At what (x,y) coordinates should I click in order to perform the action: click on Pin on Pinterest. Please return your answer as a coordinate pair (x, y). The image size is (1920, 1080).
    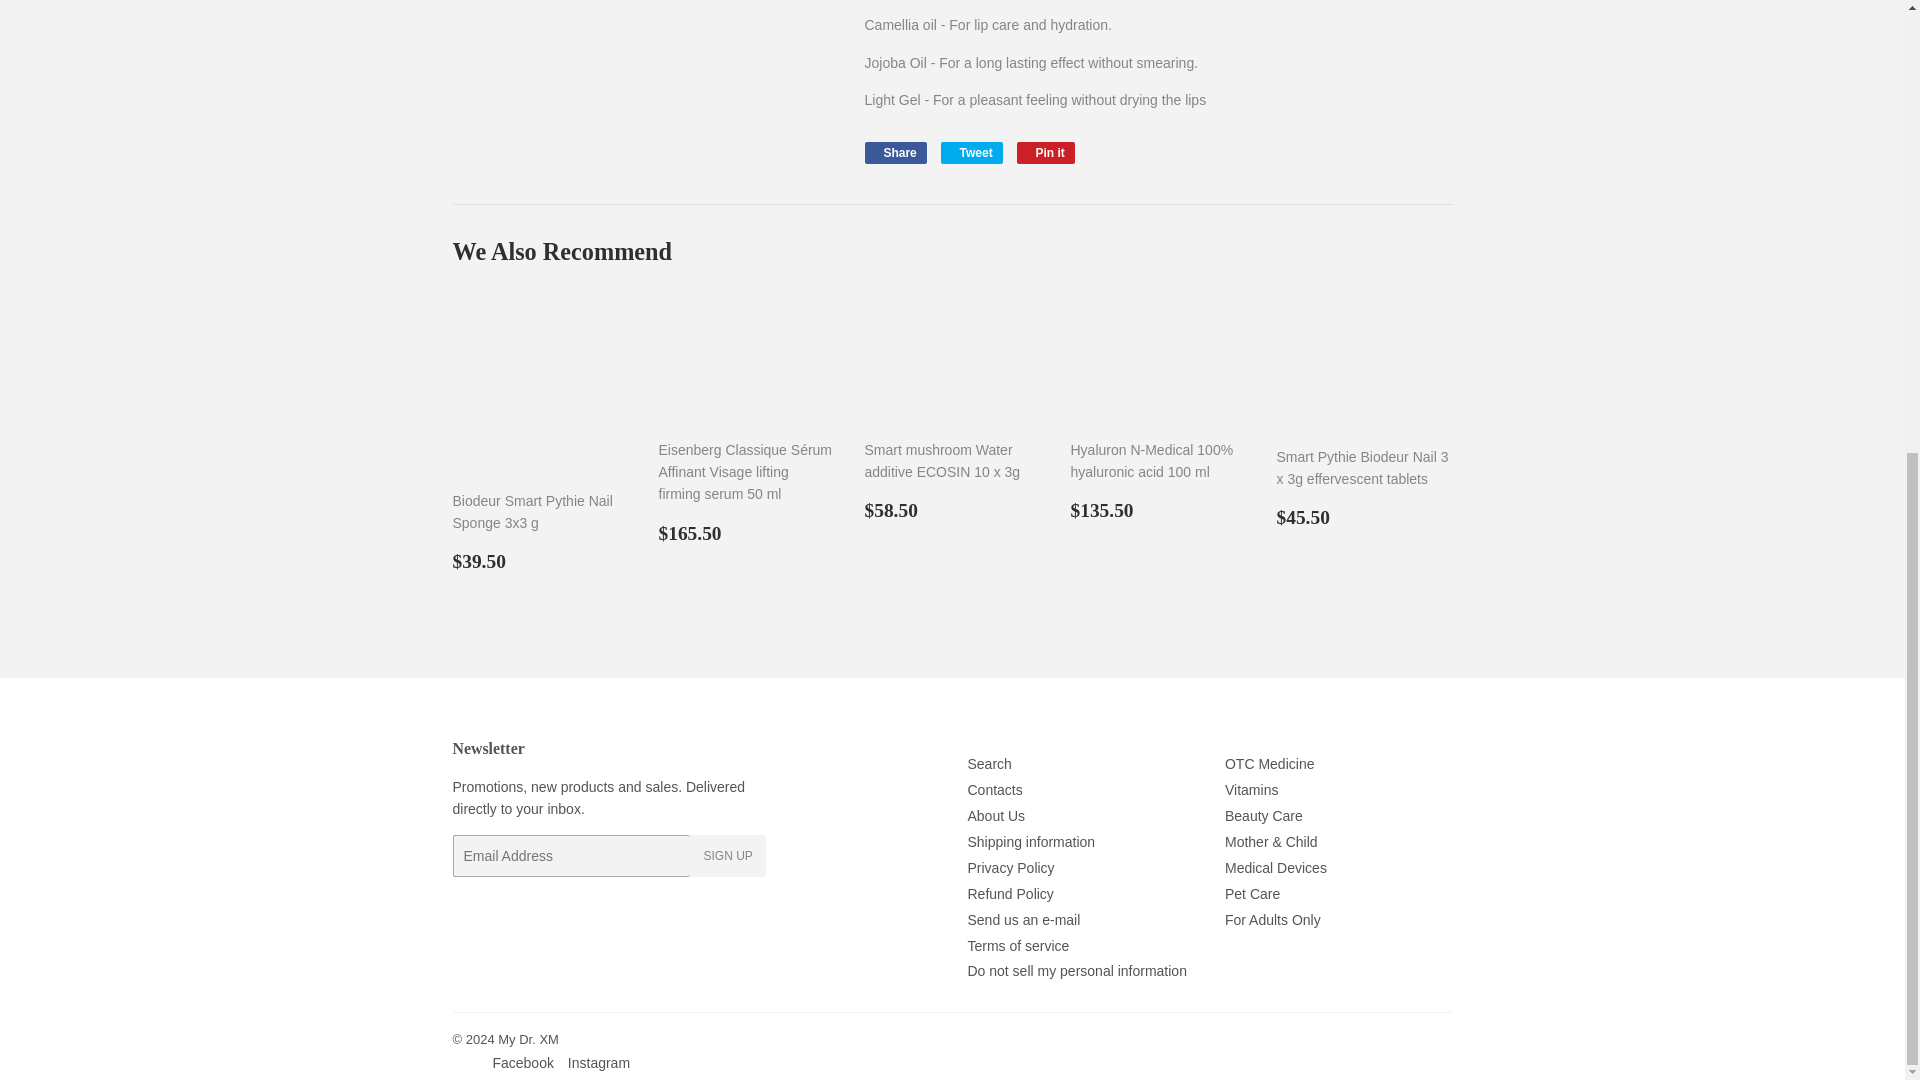
    Looking at the image, I should click on (1046, 152).